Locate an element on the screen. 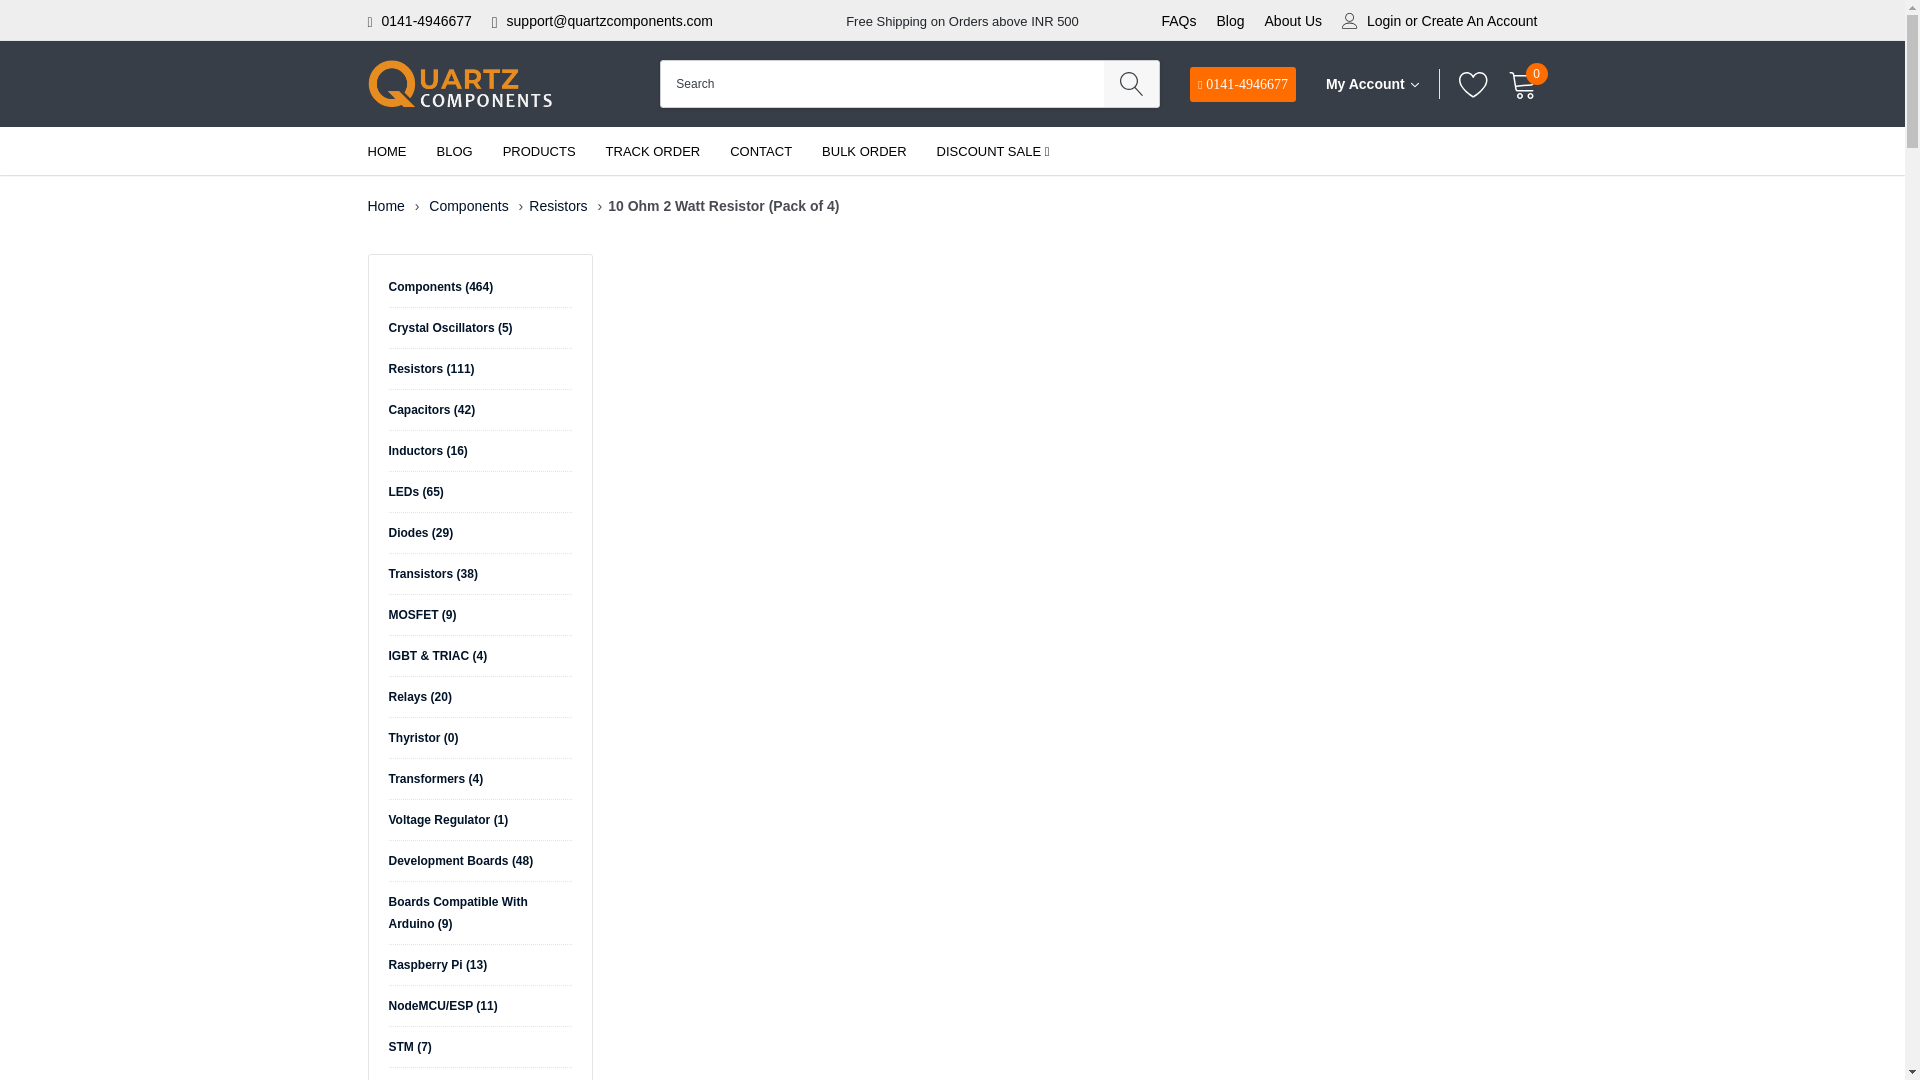 The width and height of the screenshot is (1920, 1080). About Us is located at coordinates (1294, 20).